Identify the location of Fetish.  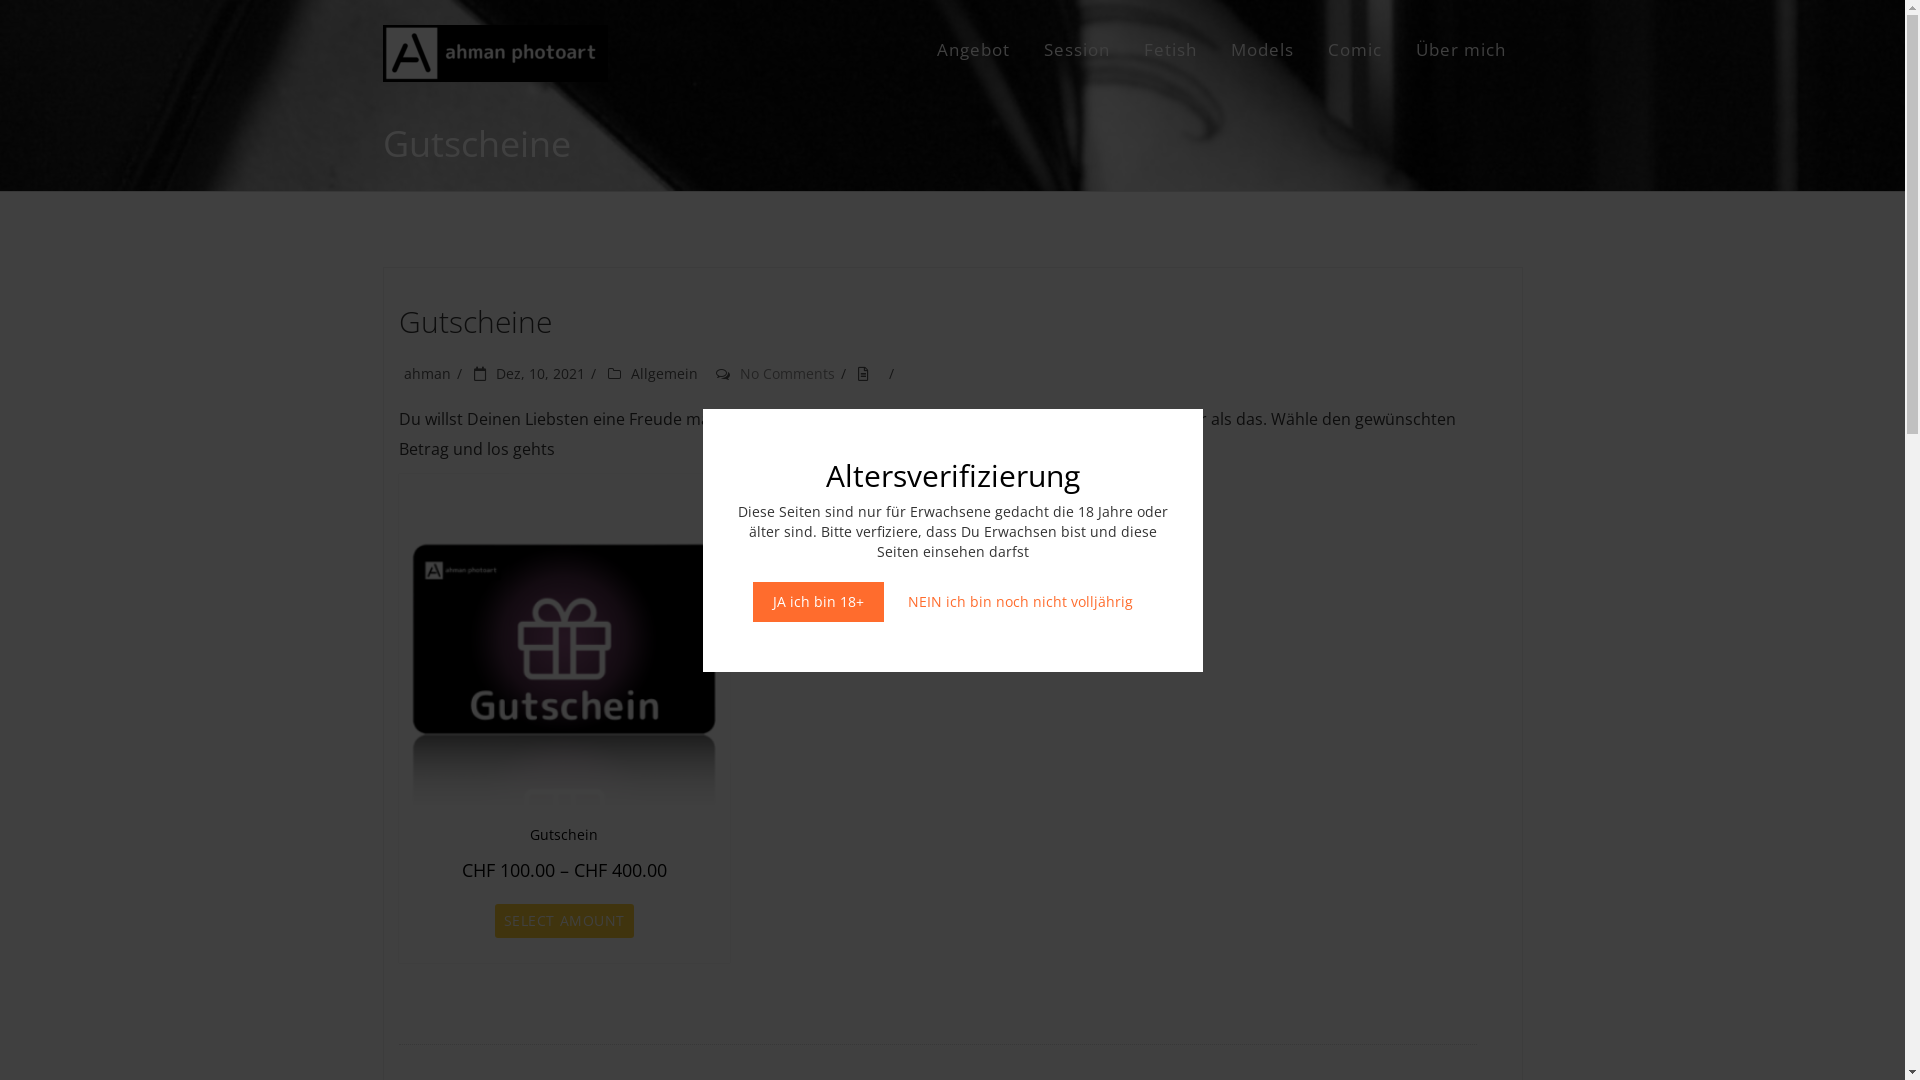
(1170, 50).